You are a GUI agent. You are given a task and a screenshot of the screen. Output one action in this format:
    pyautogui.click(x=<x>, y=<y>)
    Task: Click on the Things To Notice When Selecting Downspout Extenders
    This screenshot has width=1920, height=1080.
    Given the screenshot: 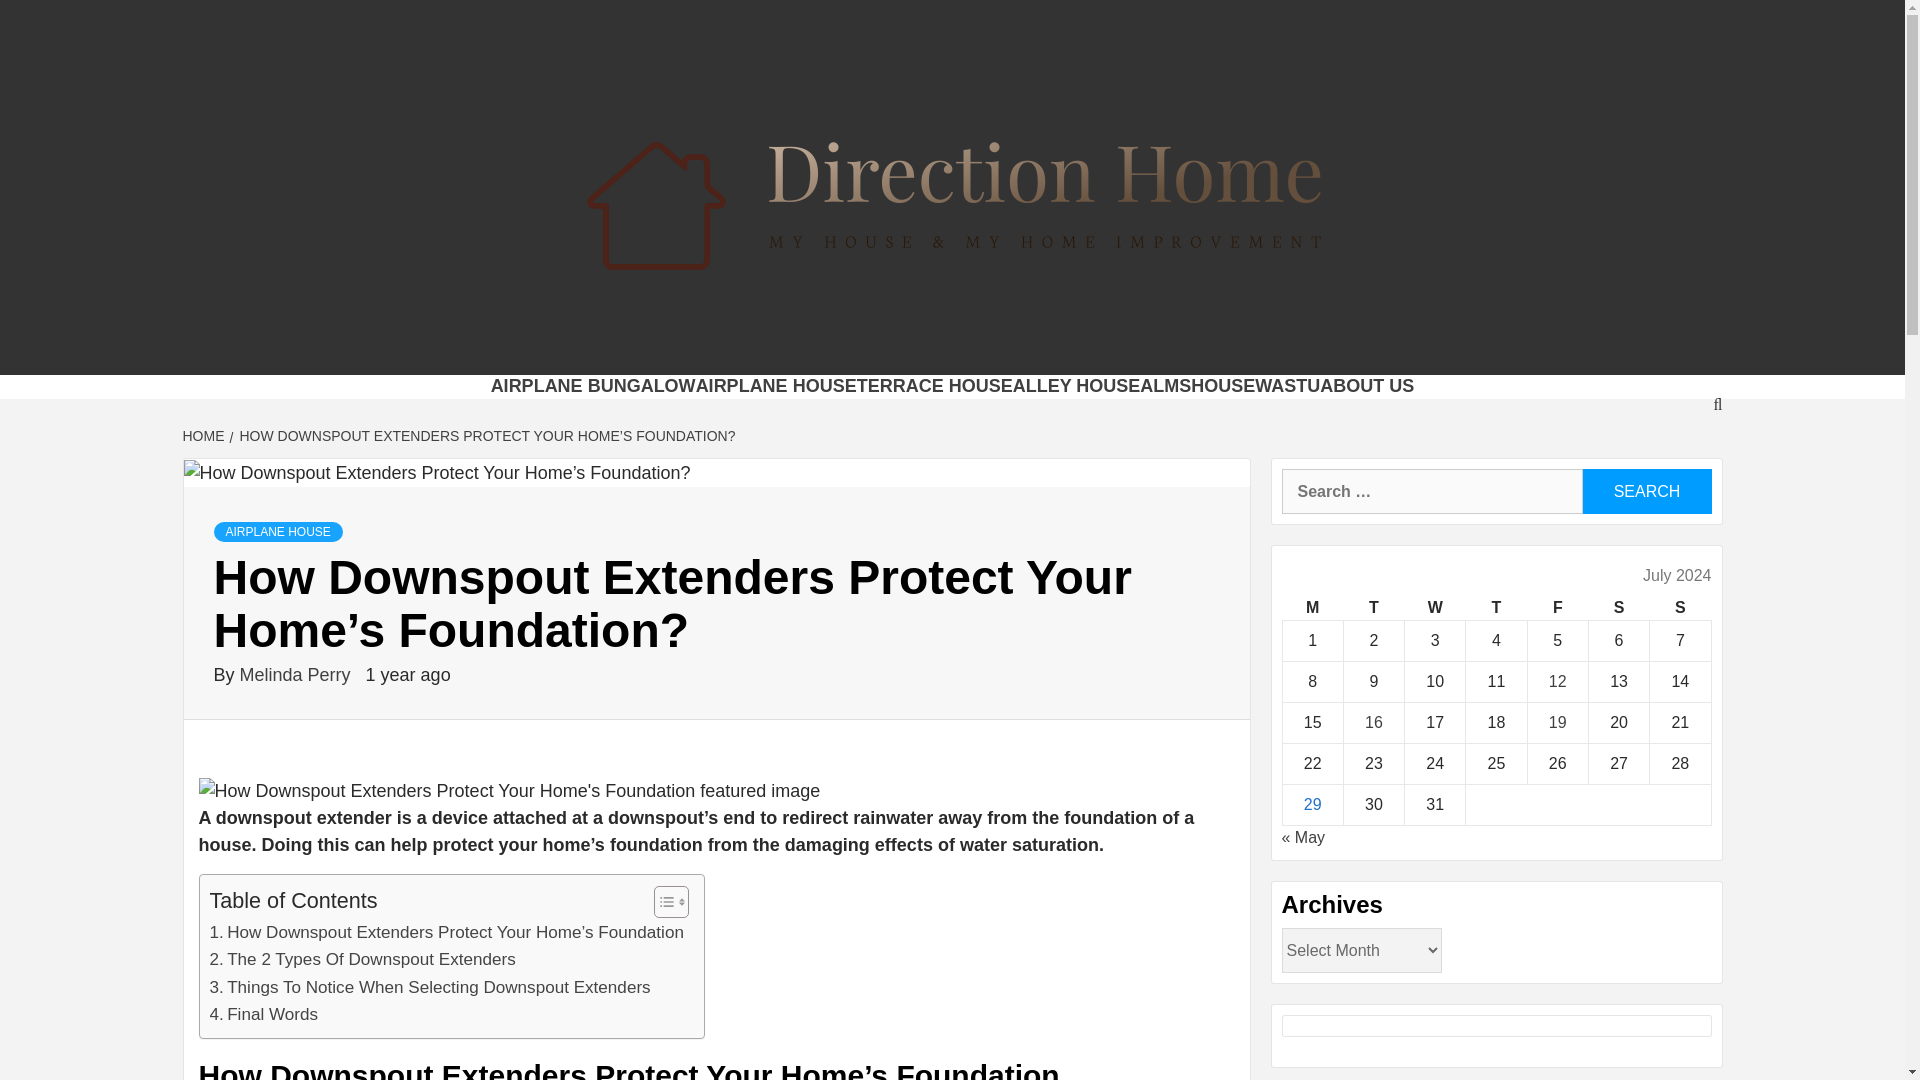 What is the action you would take?
    pyautogui.click(x=430, y=988)
    